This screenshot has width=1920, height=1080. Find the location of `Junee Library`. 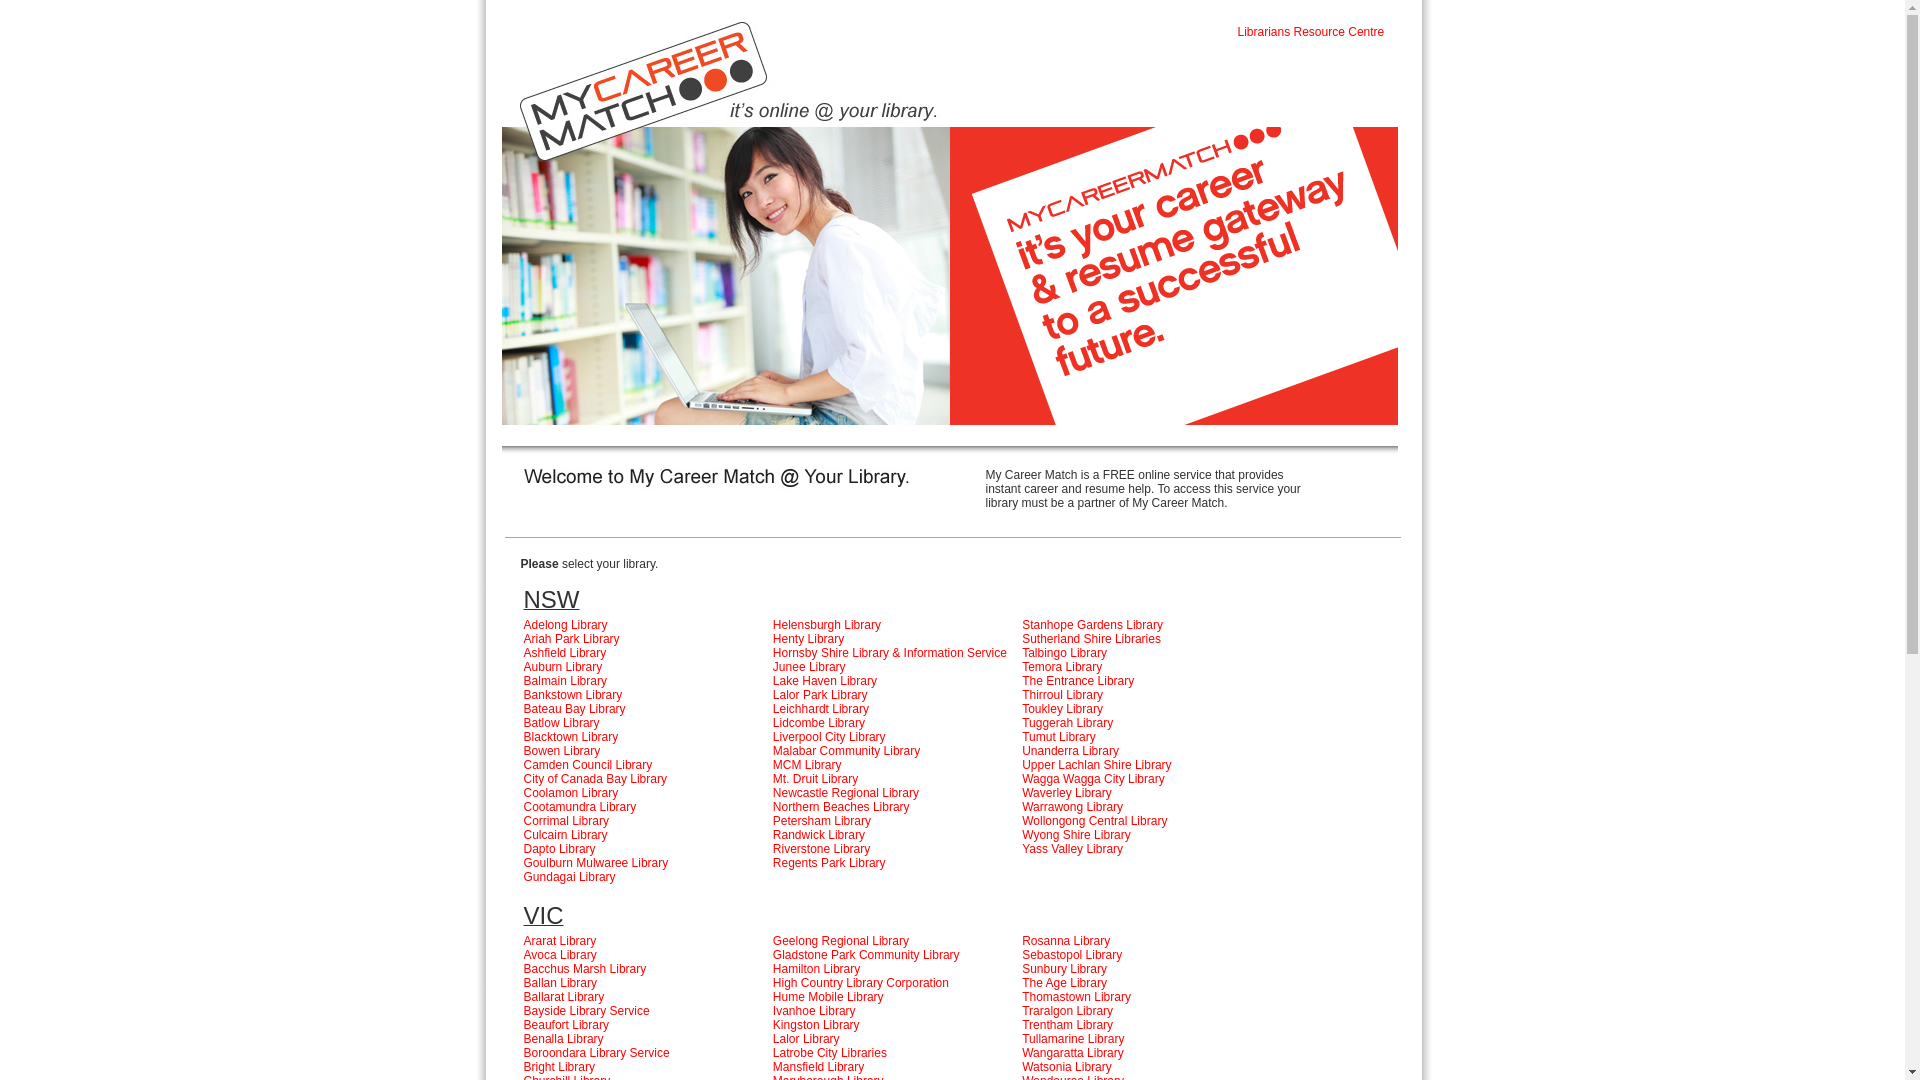

Junee Library is located at coordinates (810, 667).